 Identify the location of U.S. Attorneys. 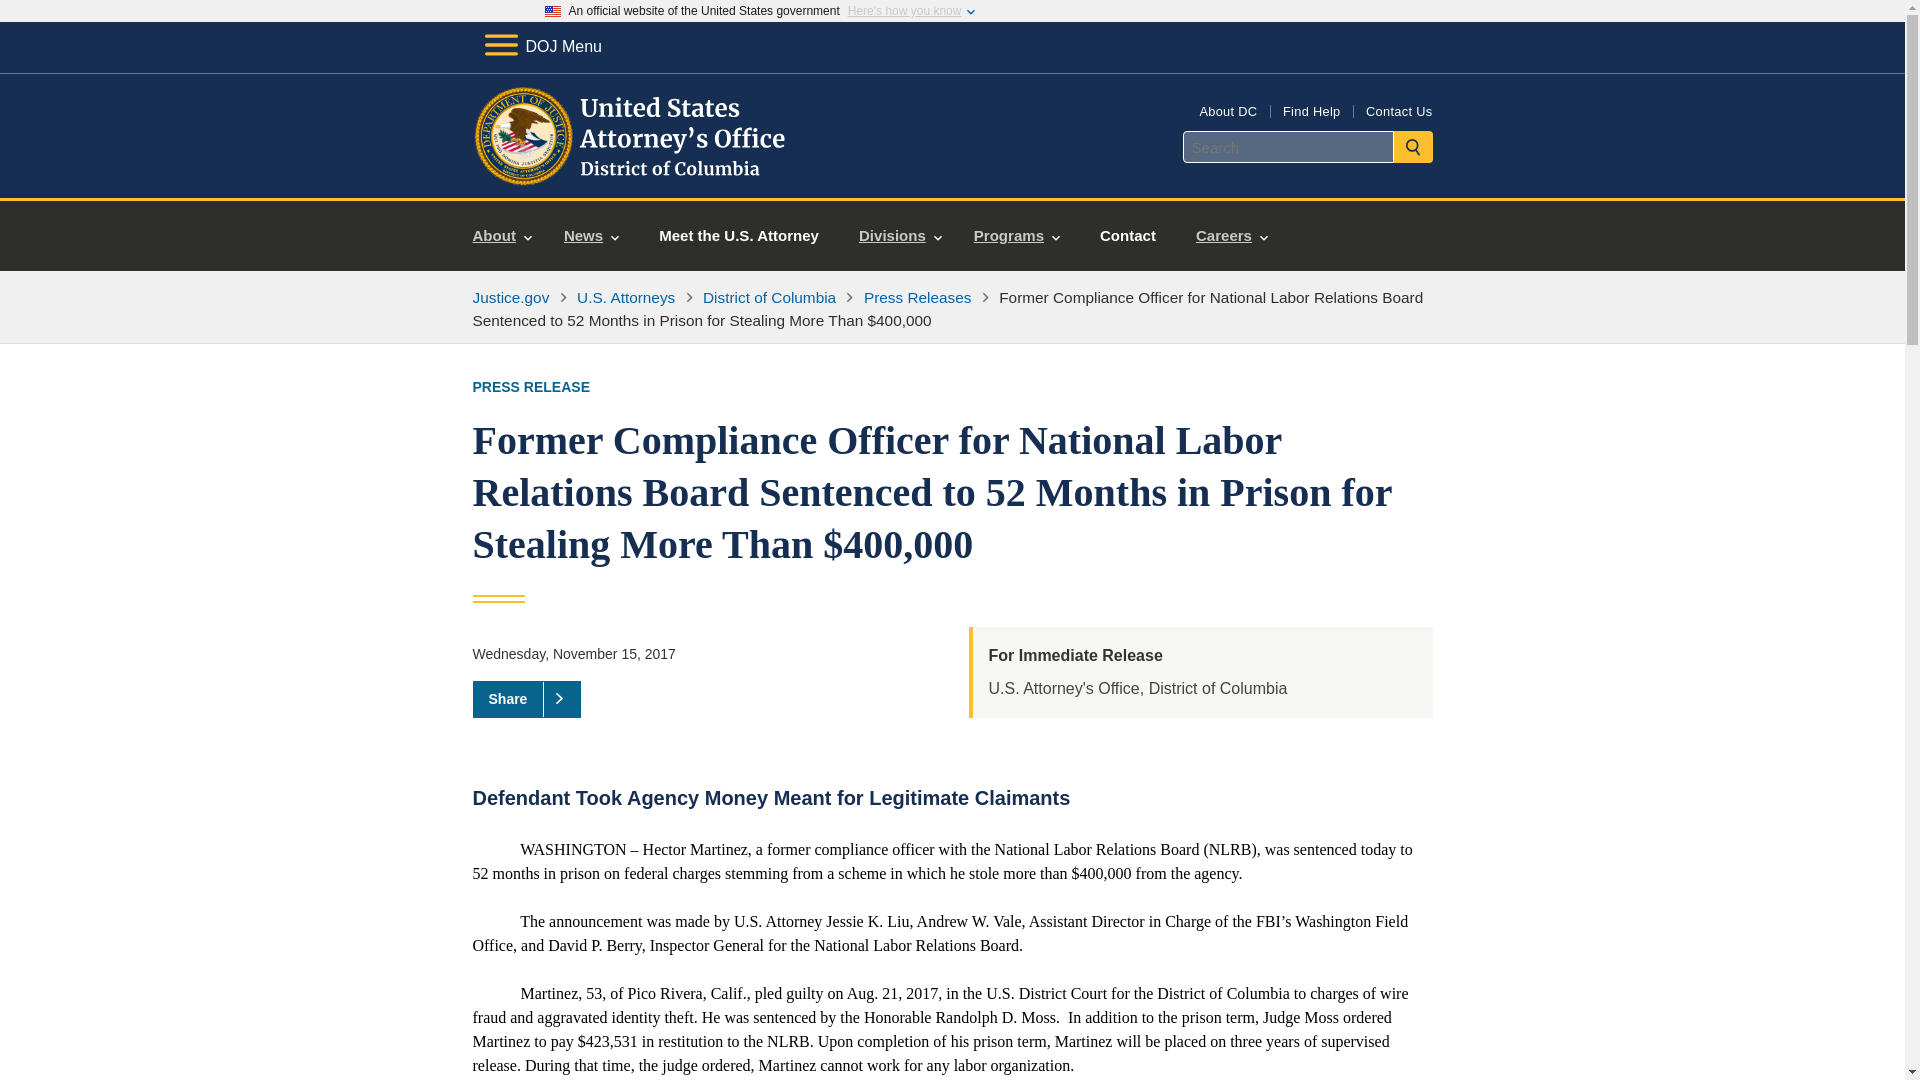
(626, 297).